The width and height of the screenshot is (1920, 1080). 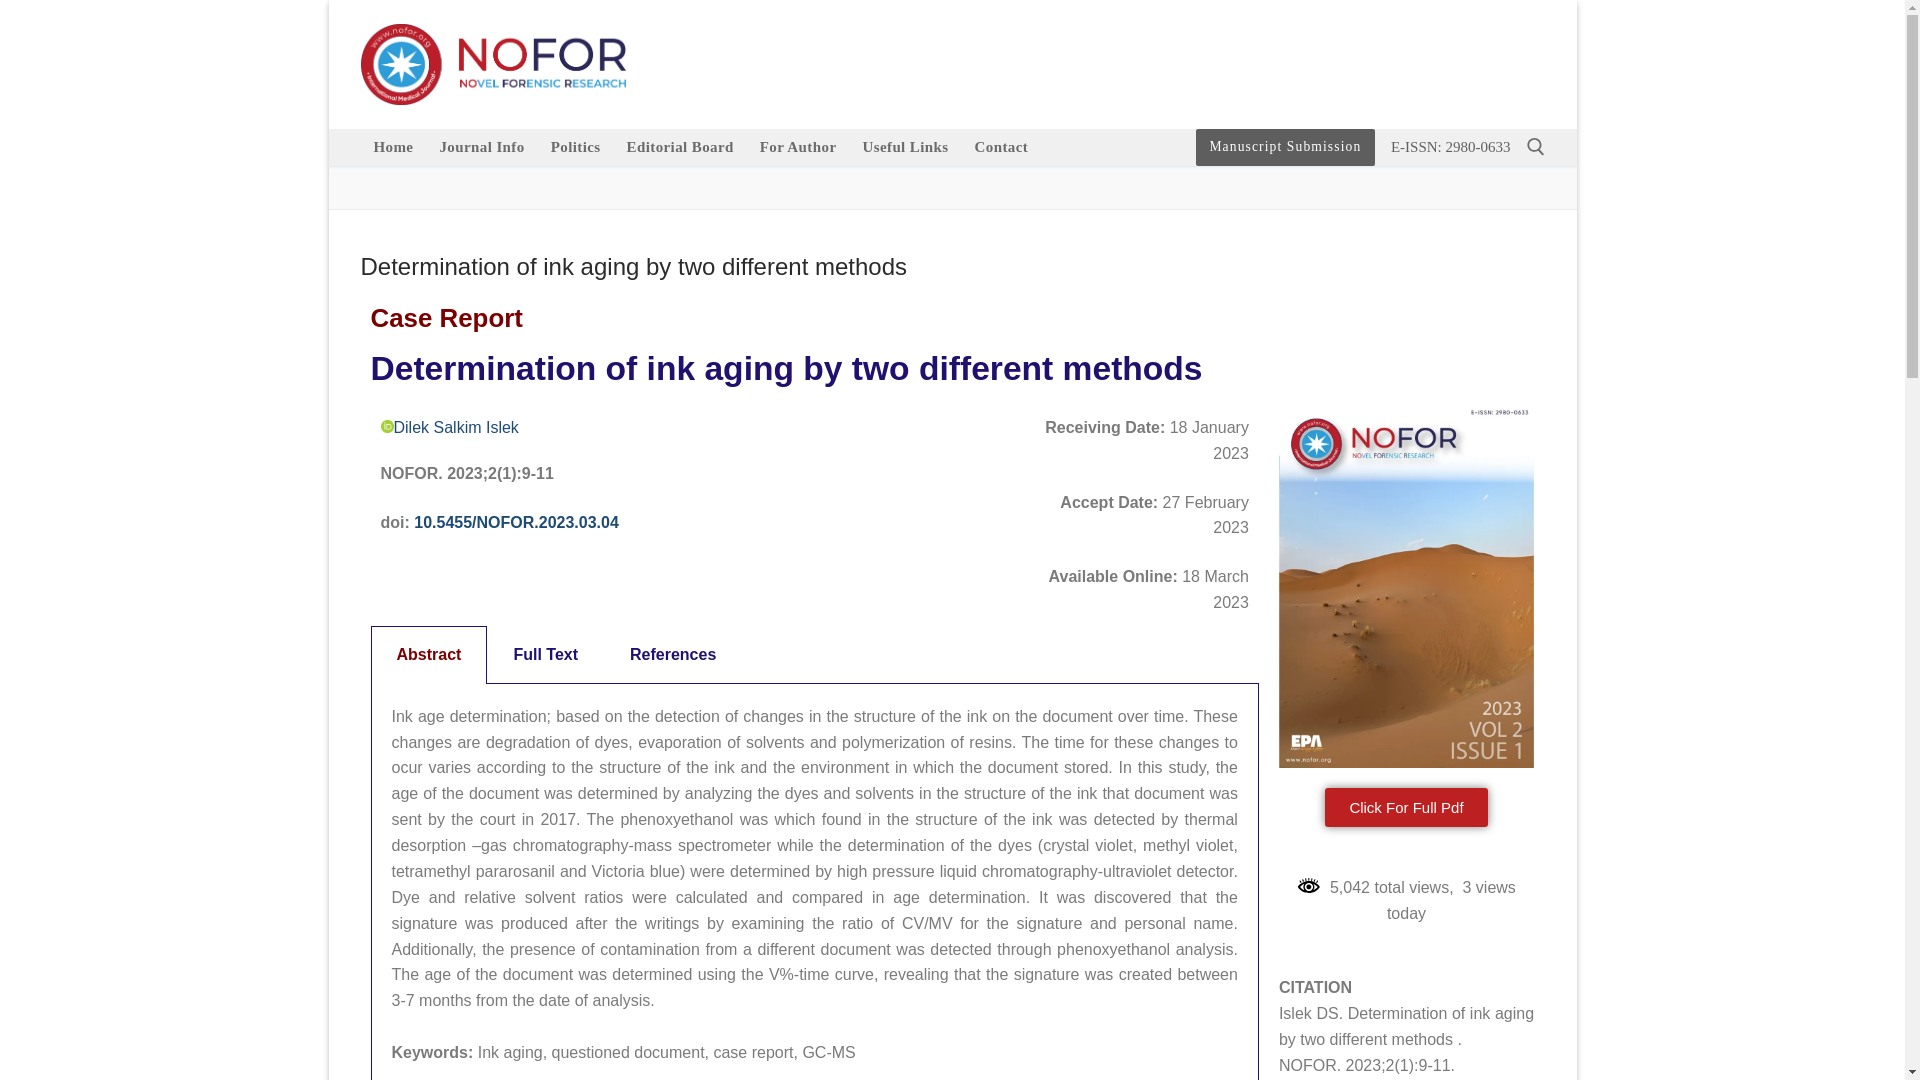 What do you see at coordinates (680, 147) in the screenshot?
I see `Editorial Board` at bounding box center [680, 147].